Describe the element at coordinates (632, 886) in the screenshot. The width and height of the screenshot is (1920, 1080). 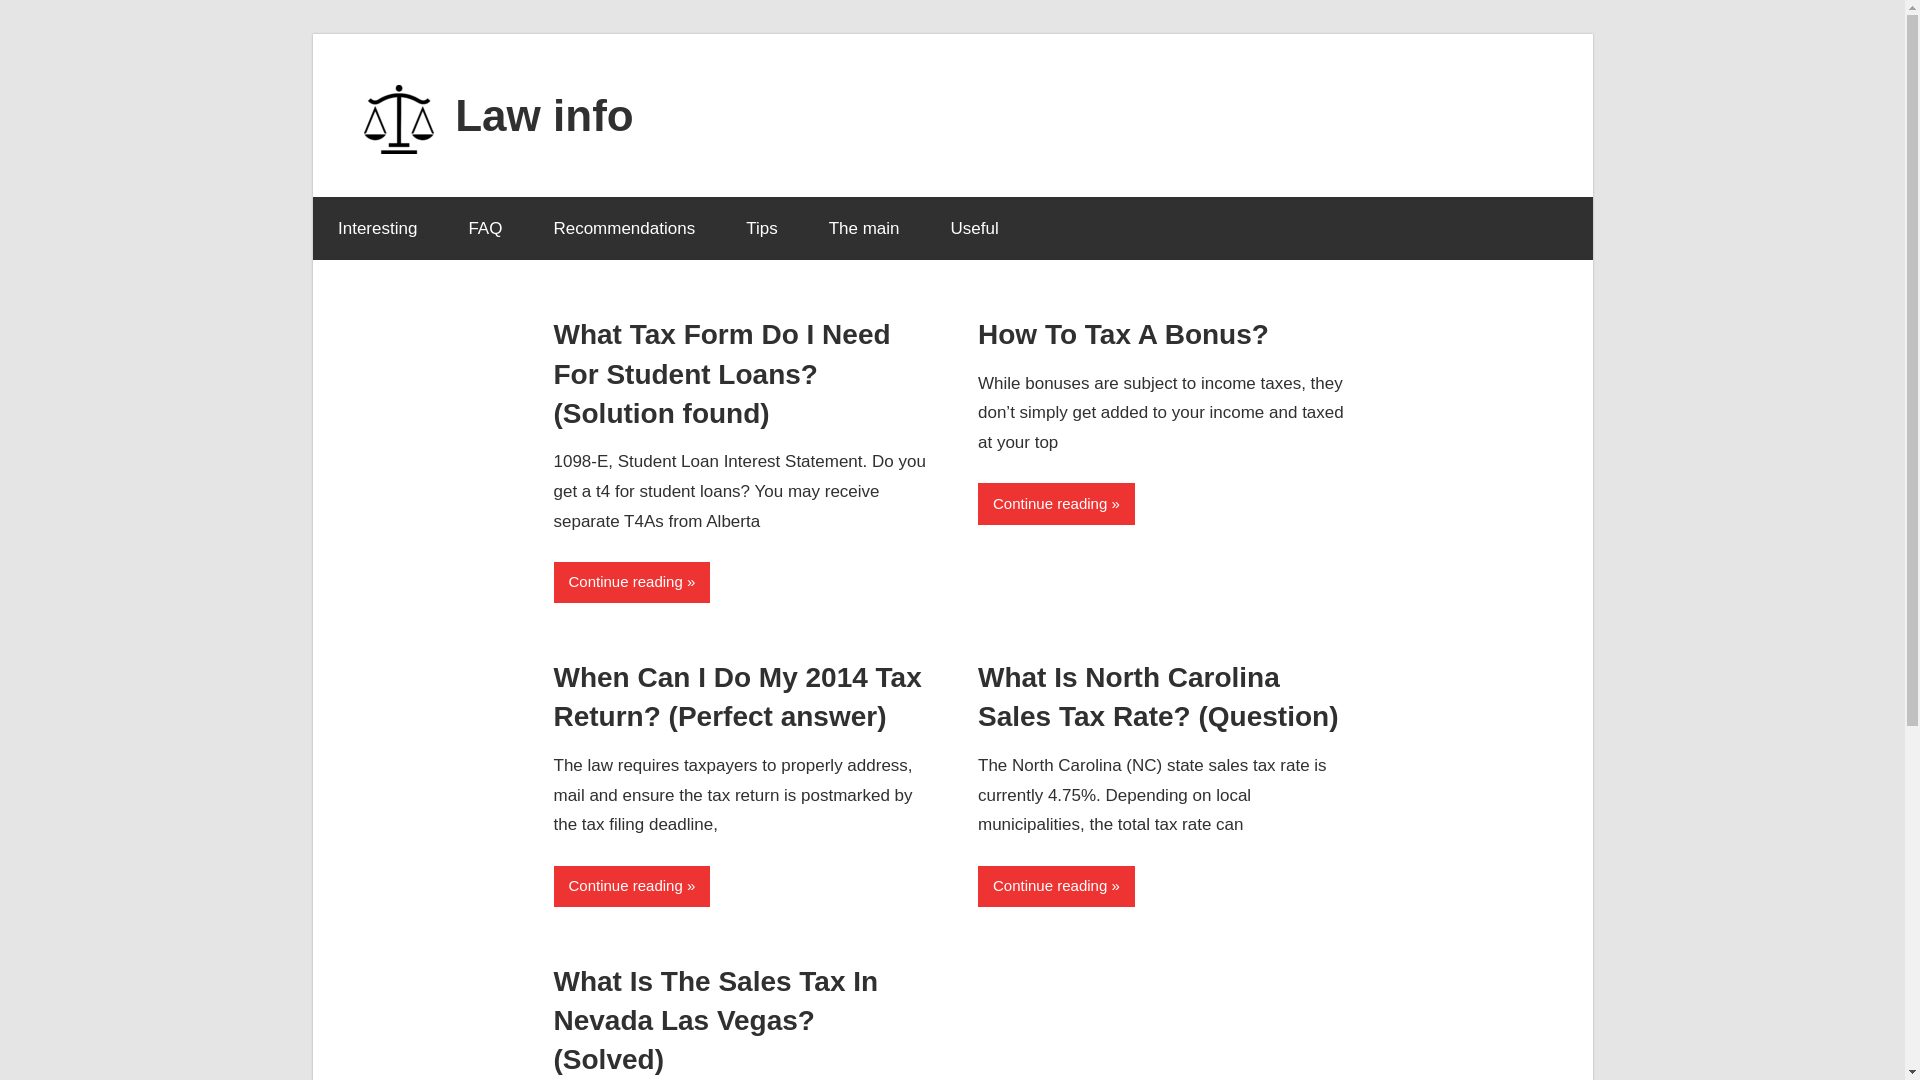
I see `Continue reading` at that location.